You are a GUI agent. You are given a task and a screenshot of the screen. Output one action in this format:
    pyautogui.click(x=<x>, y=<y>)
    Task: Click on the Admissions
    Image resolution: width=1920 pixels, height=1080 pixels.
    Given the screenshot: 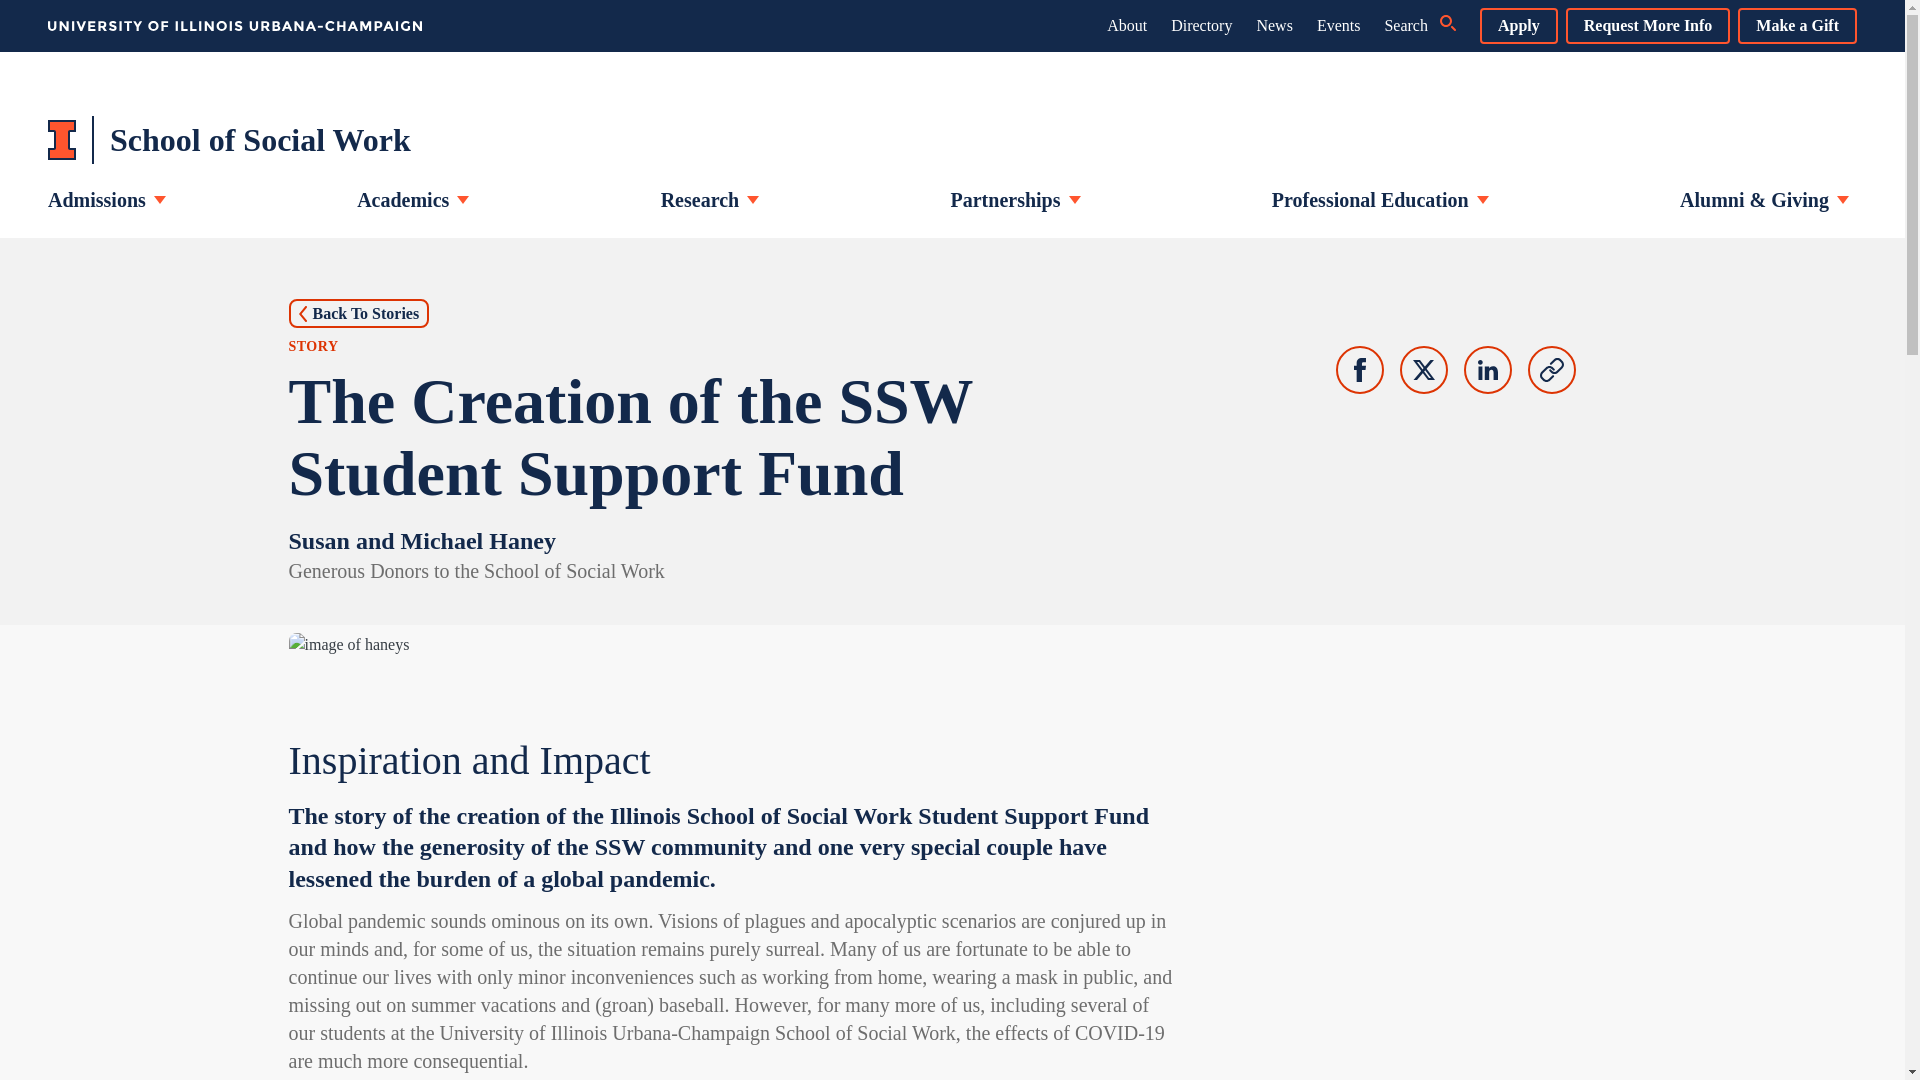 What is the action you would take?
    pyautogui.click(x=106, y=200)
    